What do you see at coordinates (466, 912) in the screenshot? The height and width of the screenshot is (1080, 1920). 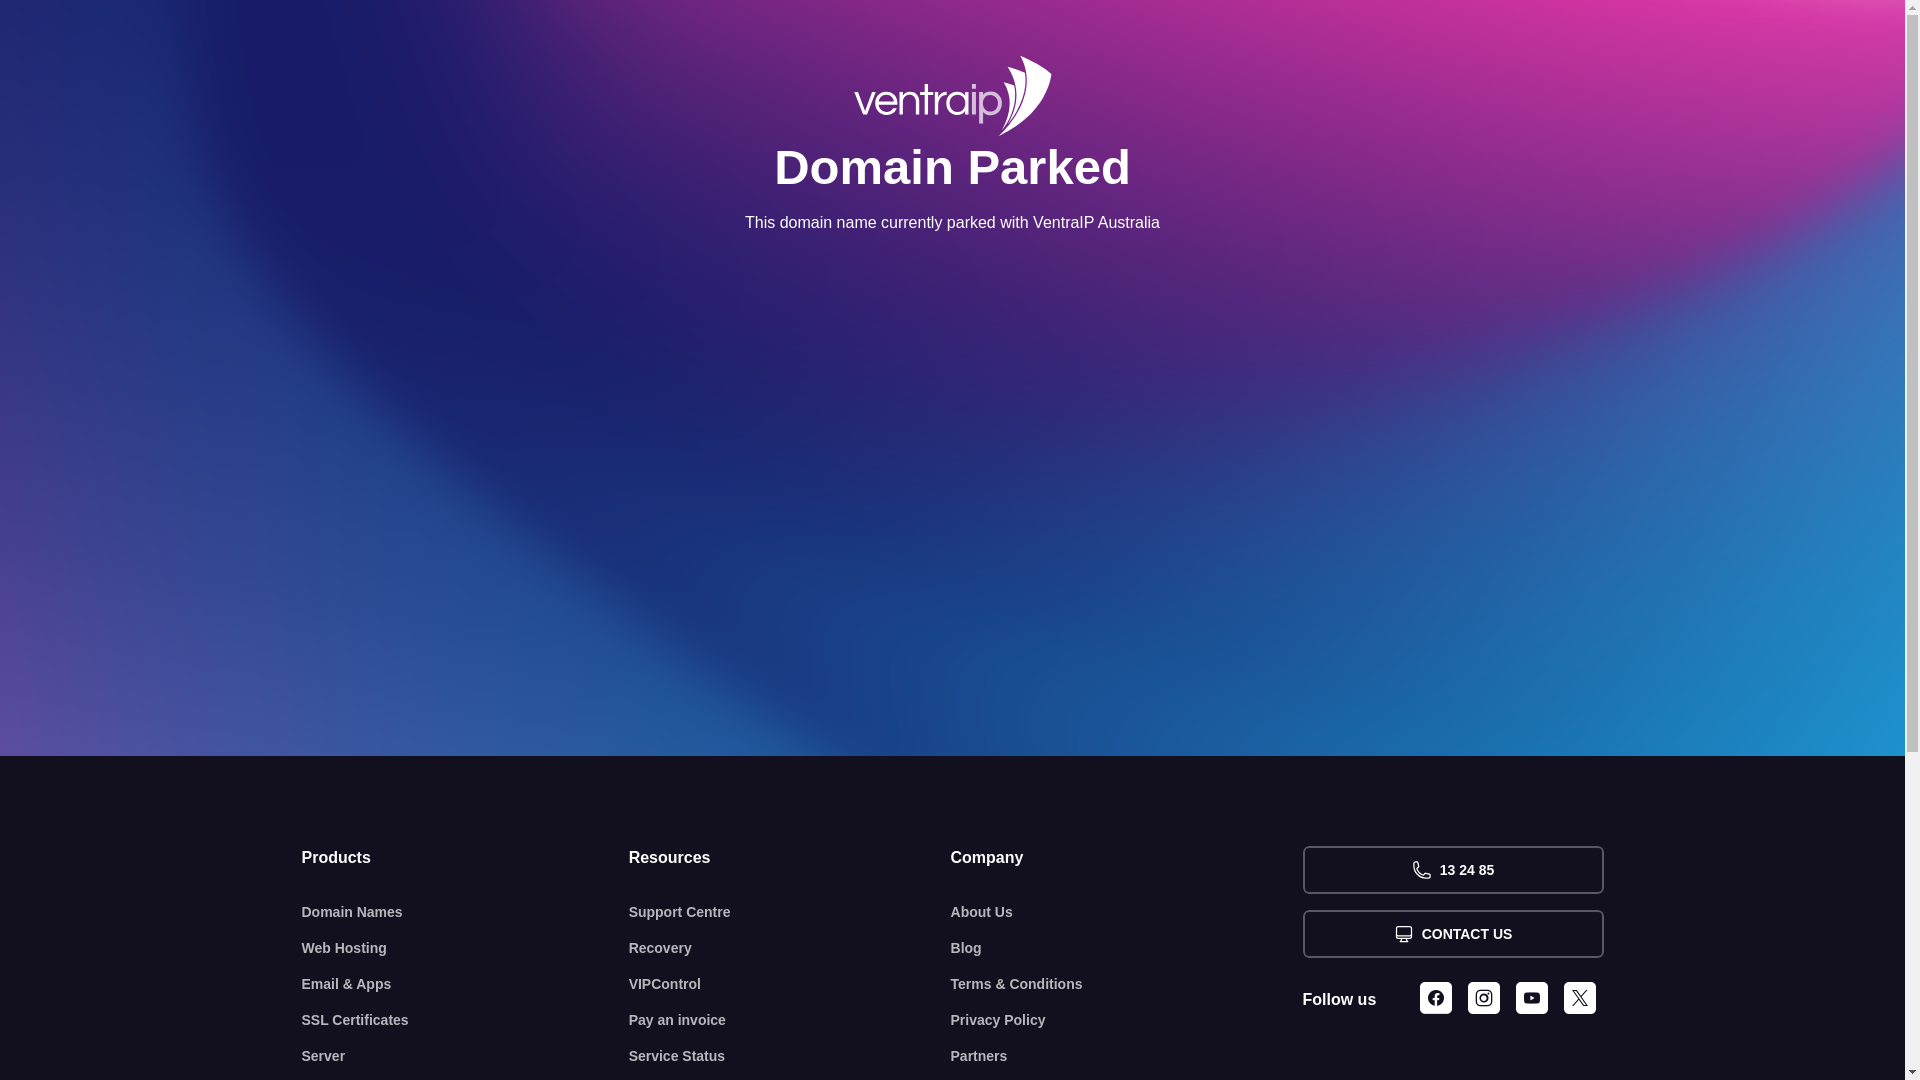 I see `Domain Names` at bounding box center [466, 912].